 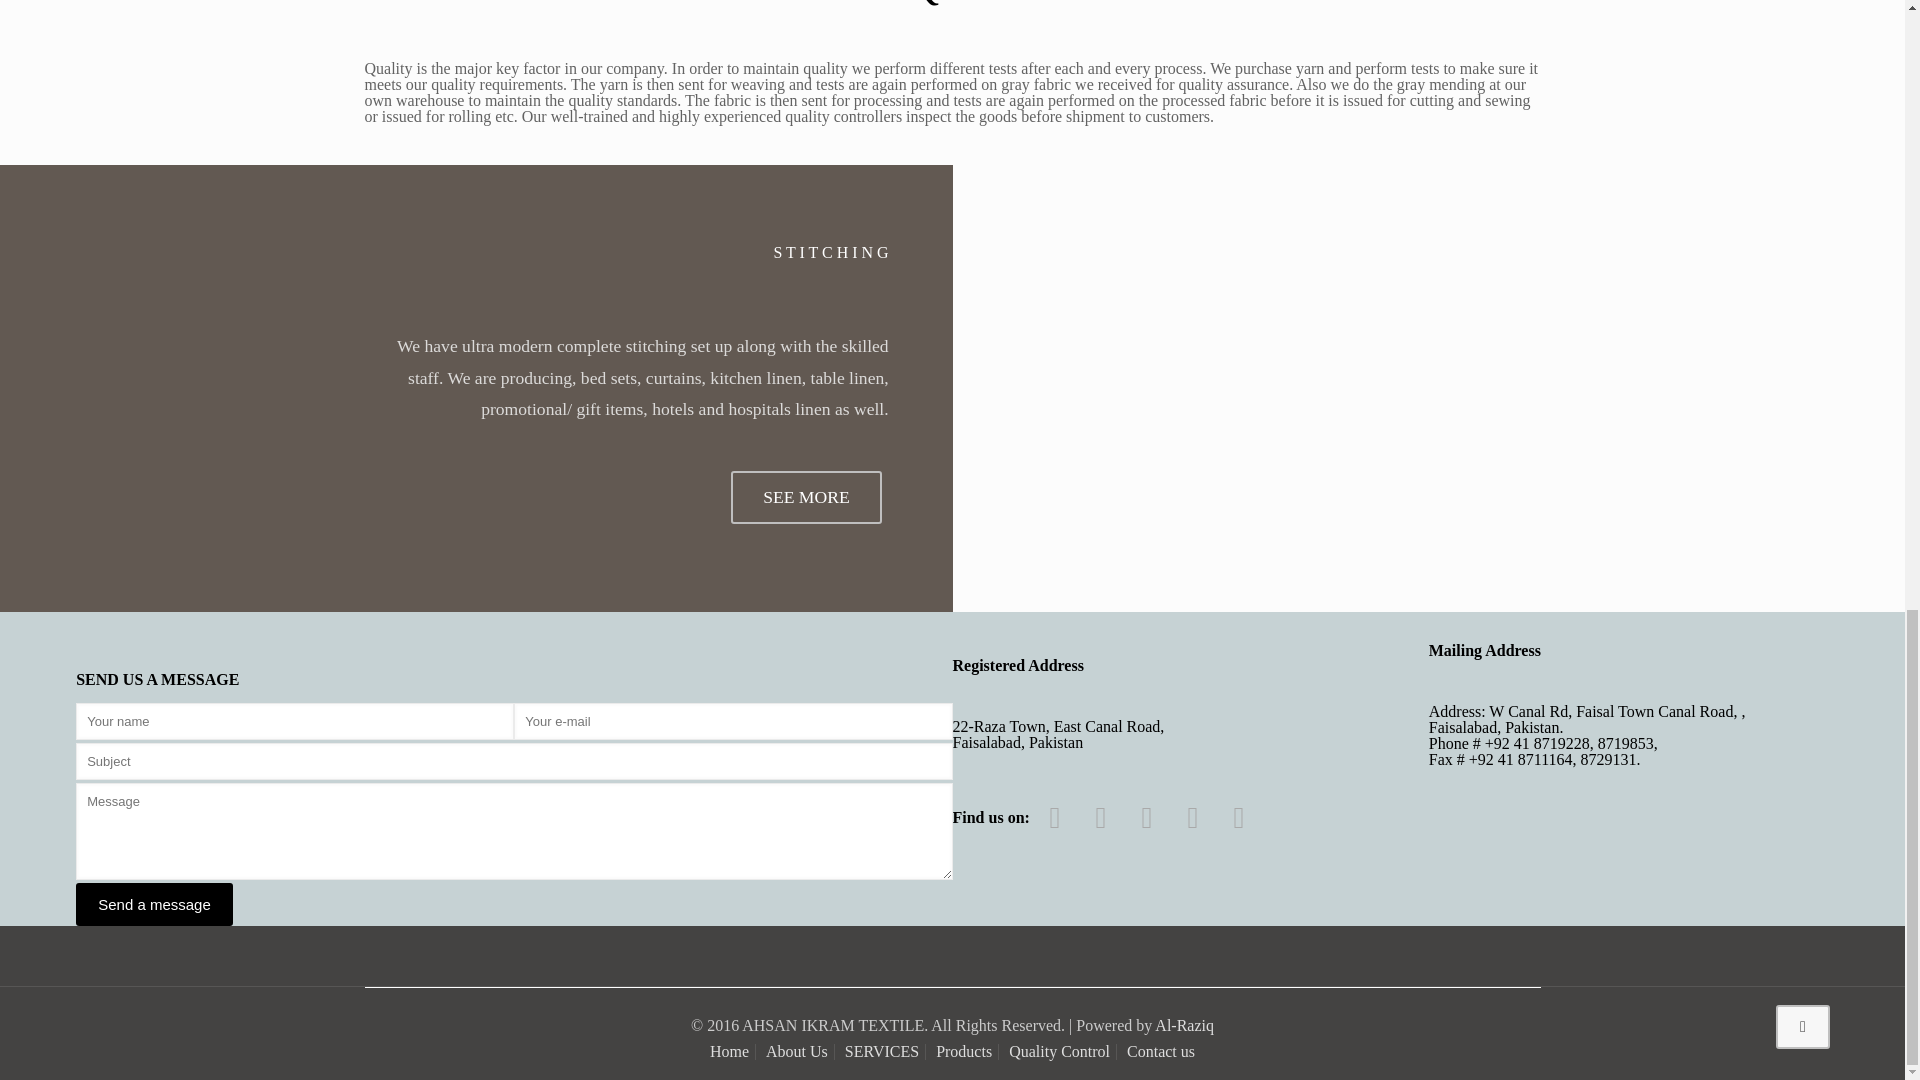 I want to click on Home, so click(x=729, y=1051).